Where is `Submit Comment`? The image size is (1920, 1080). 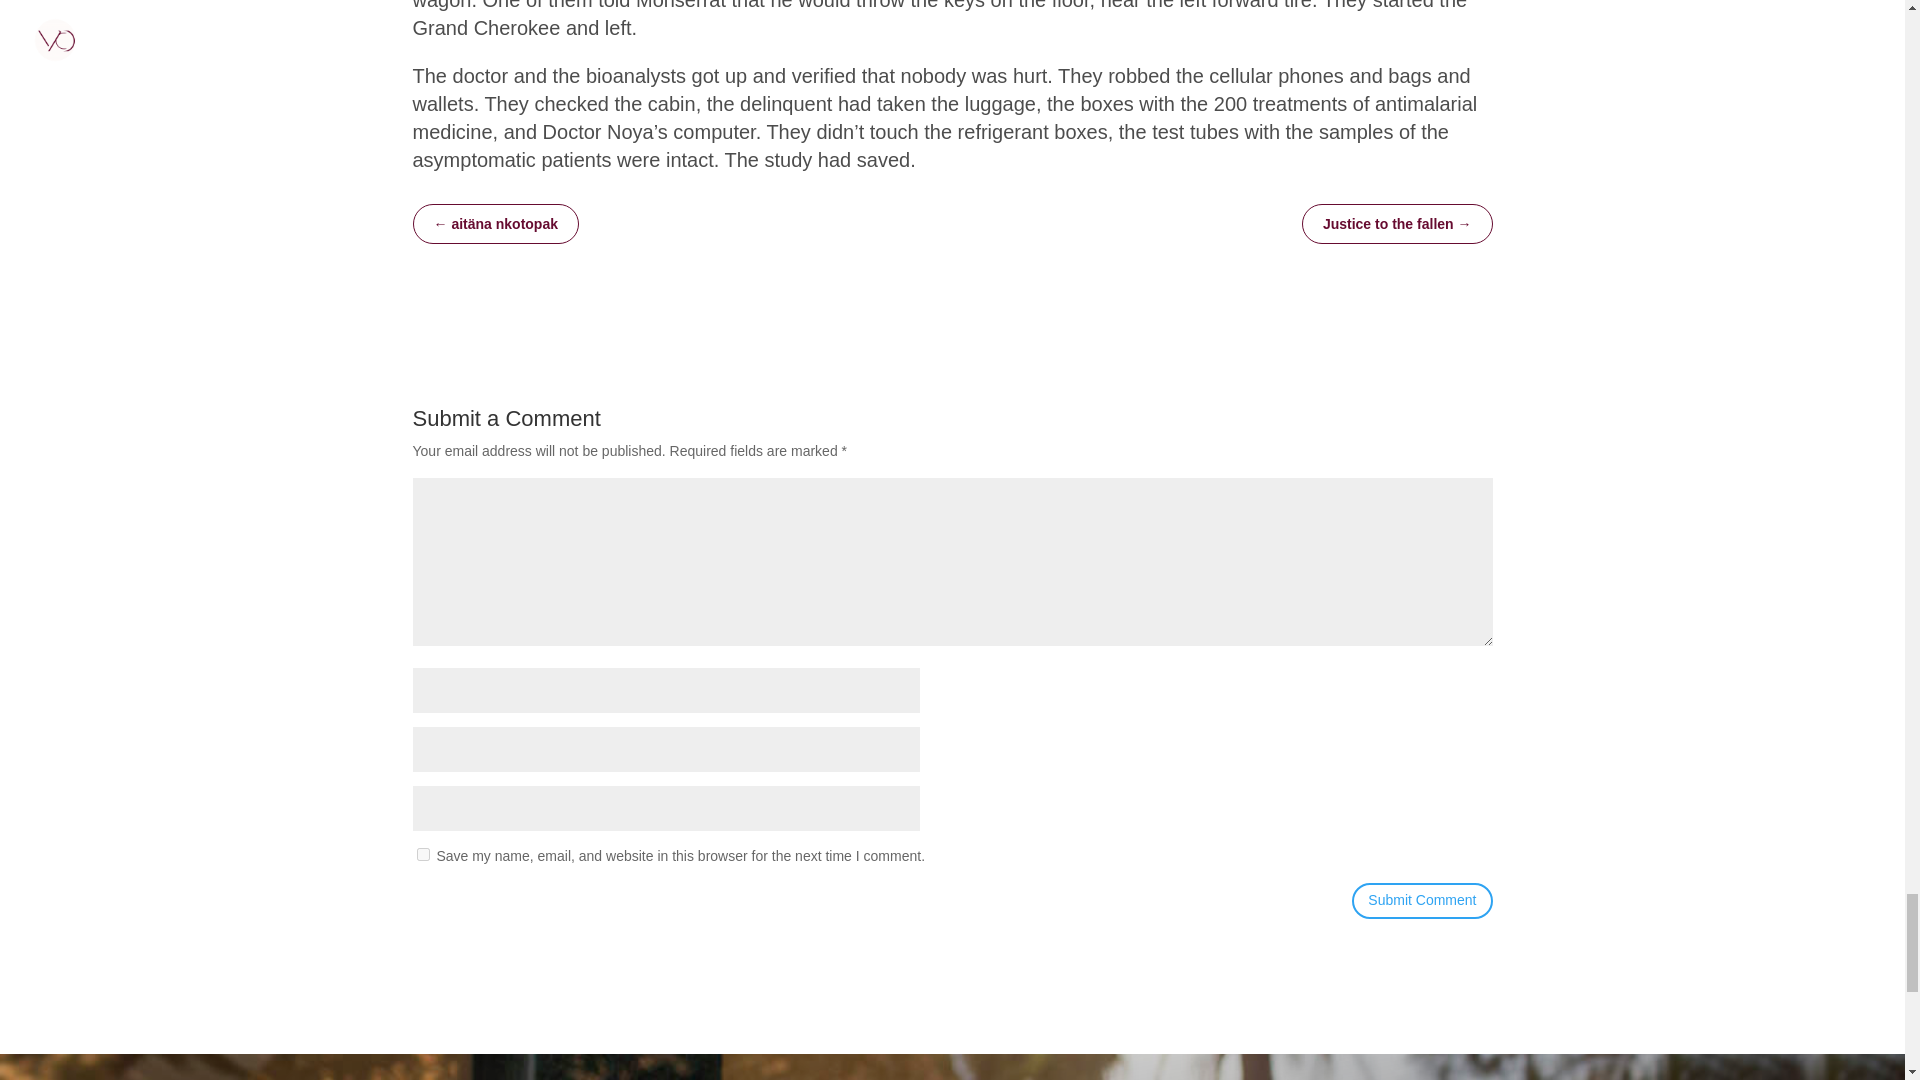 Submit Comment is located at coordinates (1421, 901).